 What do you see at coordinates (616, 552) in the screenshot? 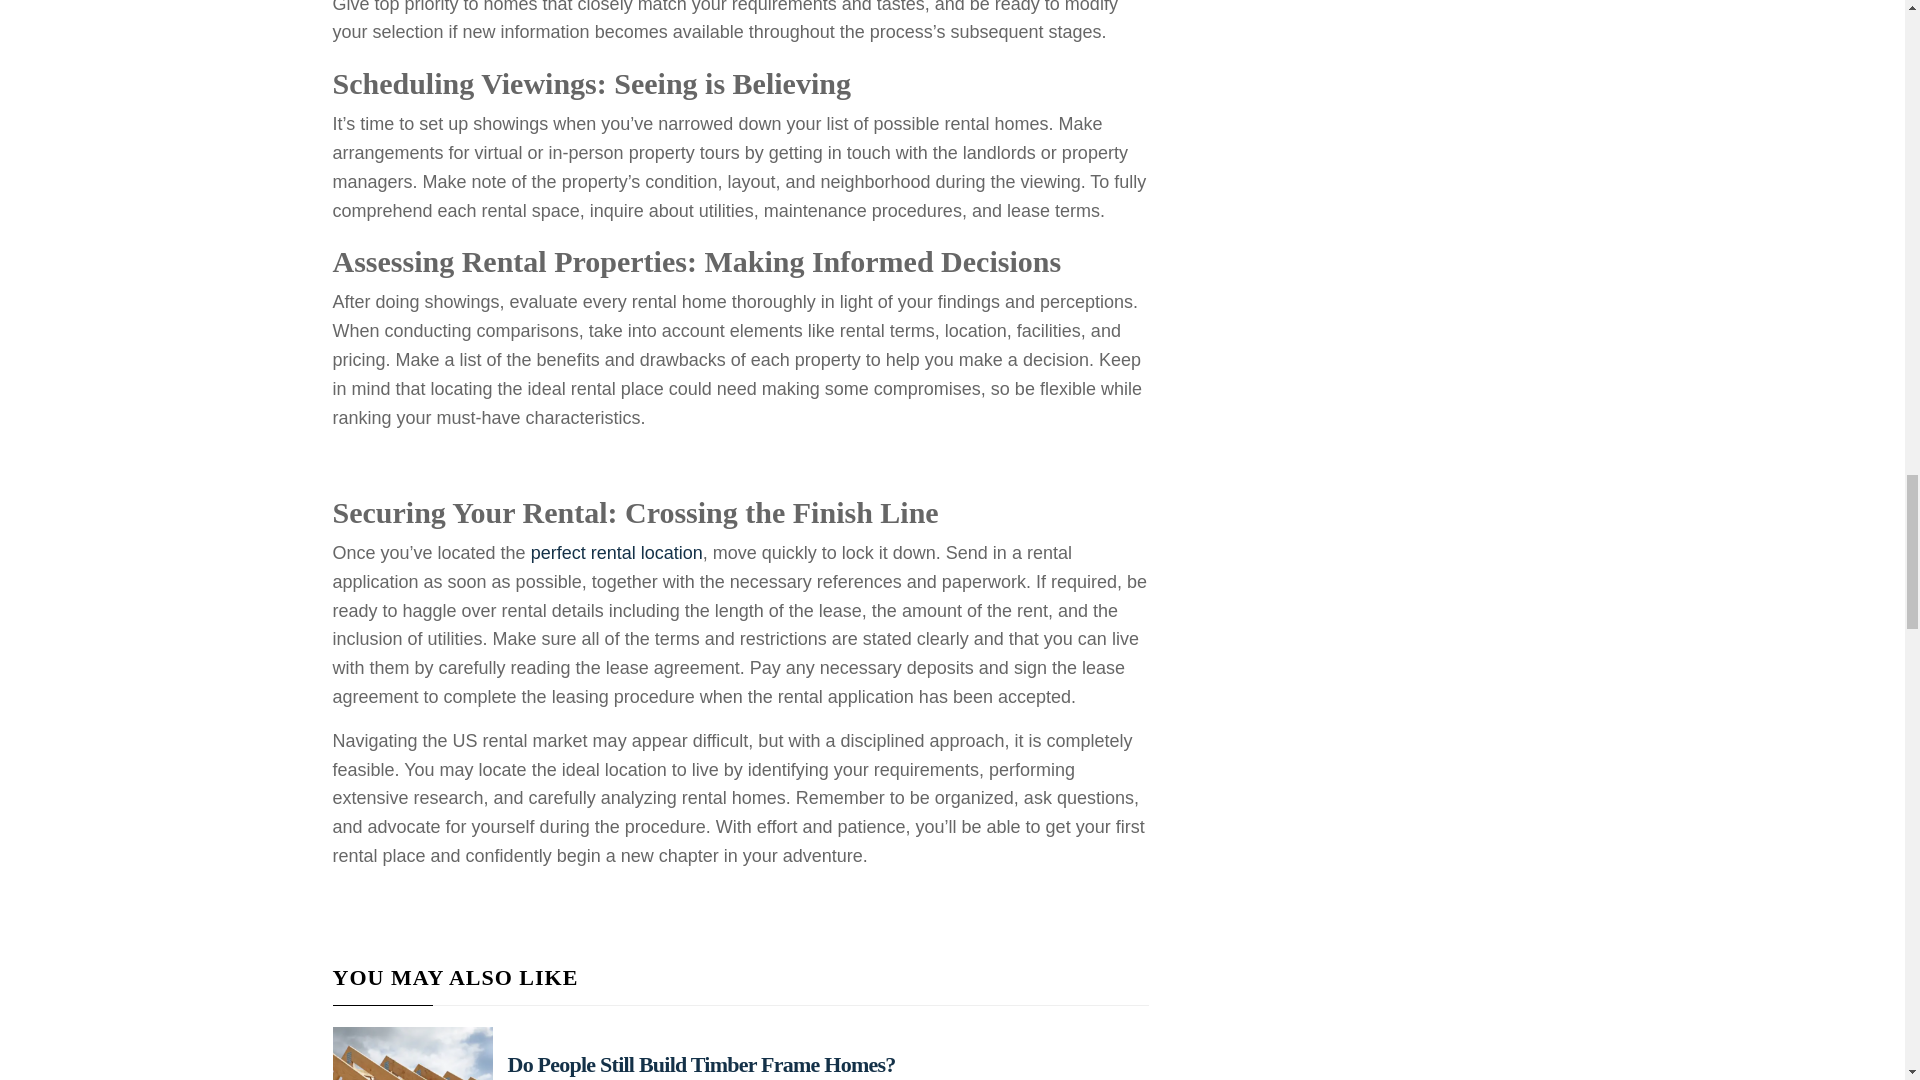
I see `perfect rental location` at bounding box center [616, 552].